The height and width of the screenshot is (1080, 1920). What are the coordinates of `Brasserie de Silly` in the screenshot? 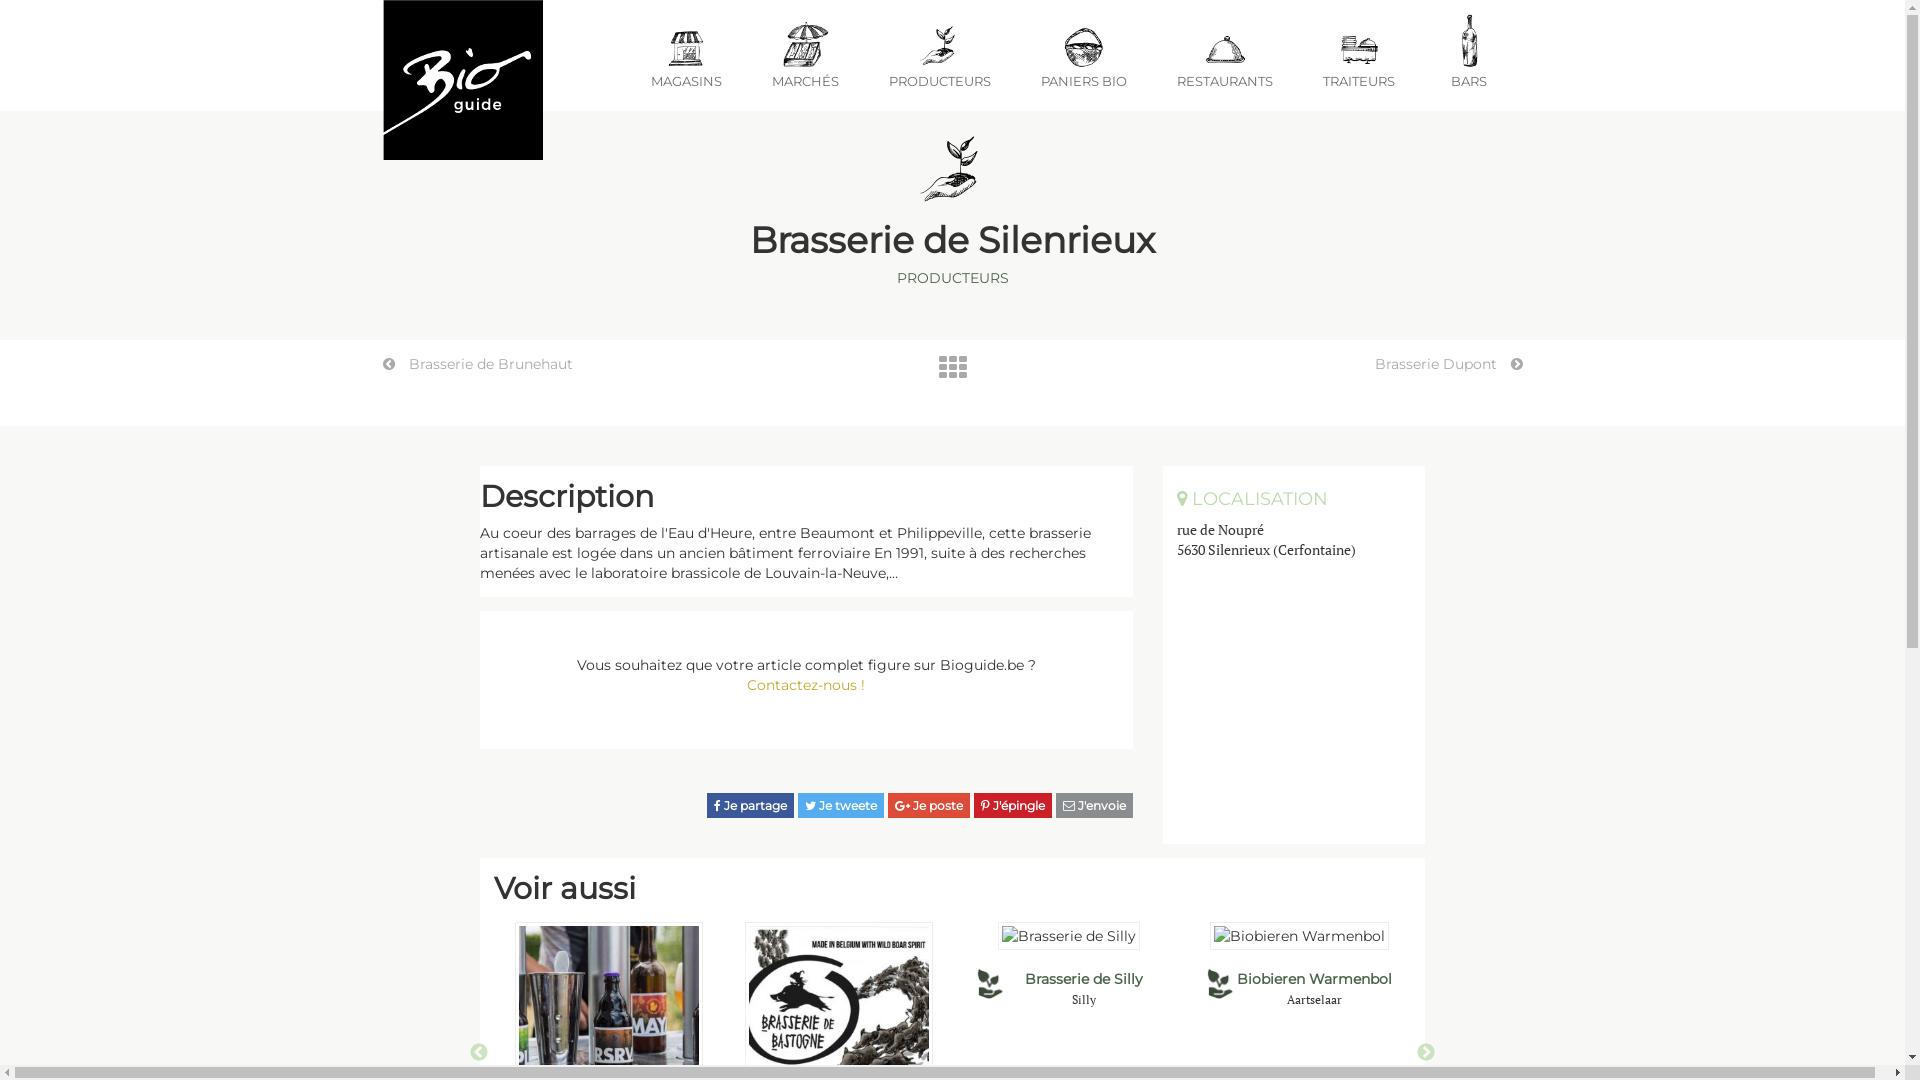 It's located at (1084, 979).